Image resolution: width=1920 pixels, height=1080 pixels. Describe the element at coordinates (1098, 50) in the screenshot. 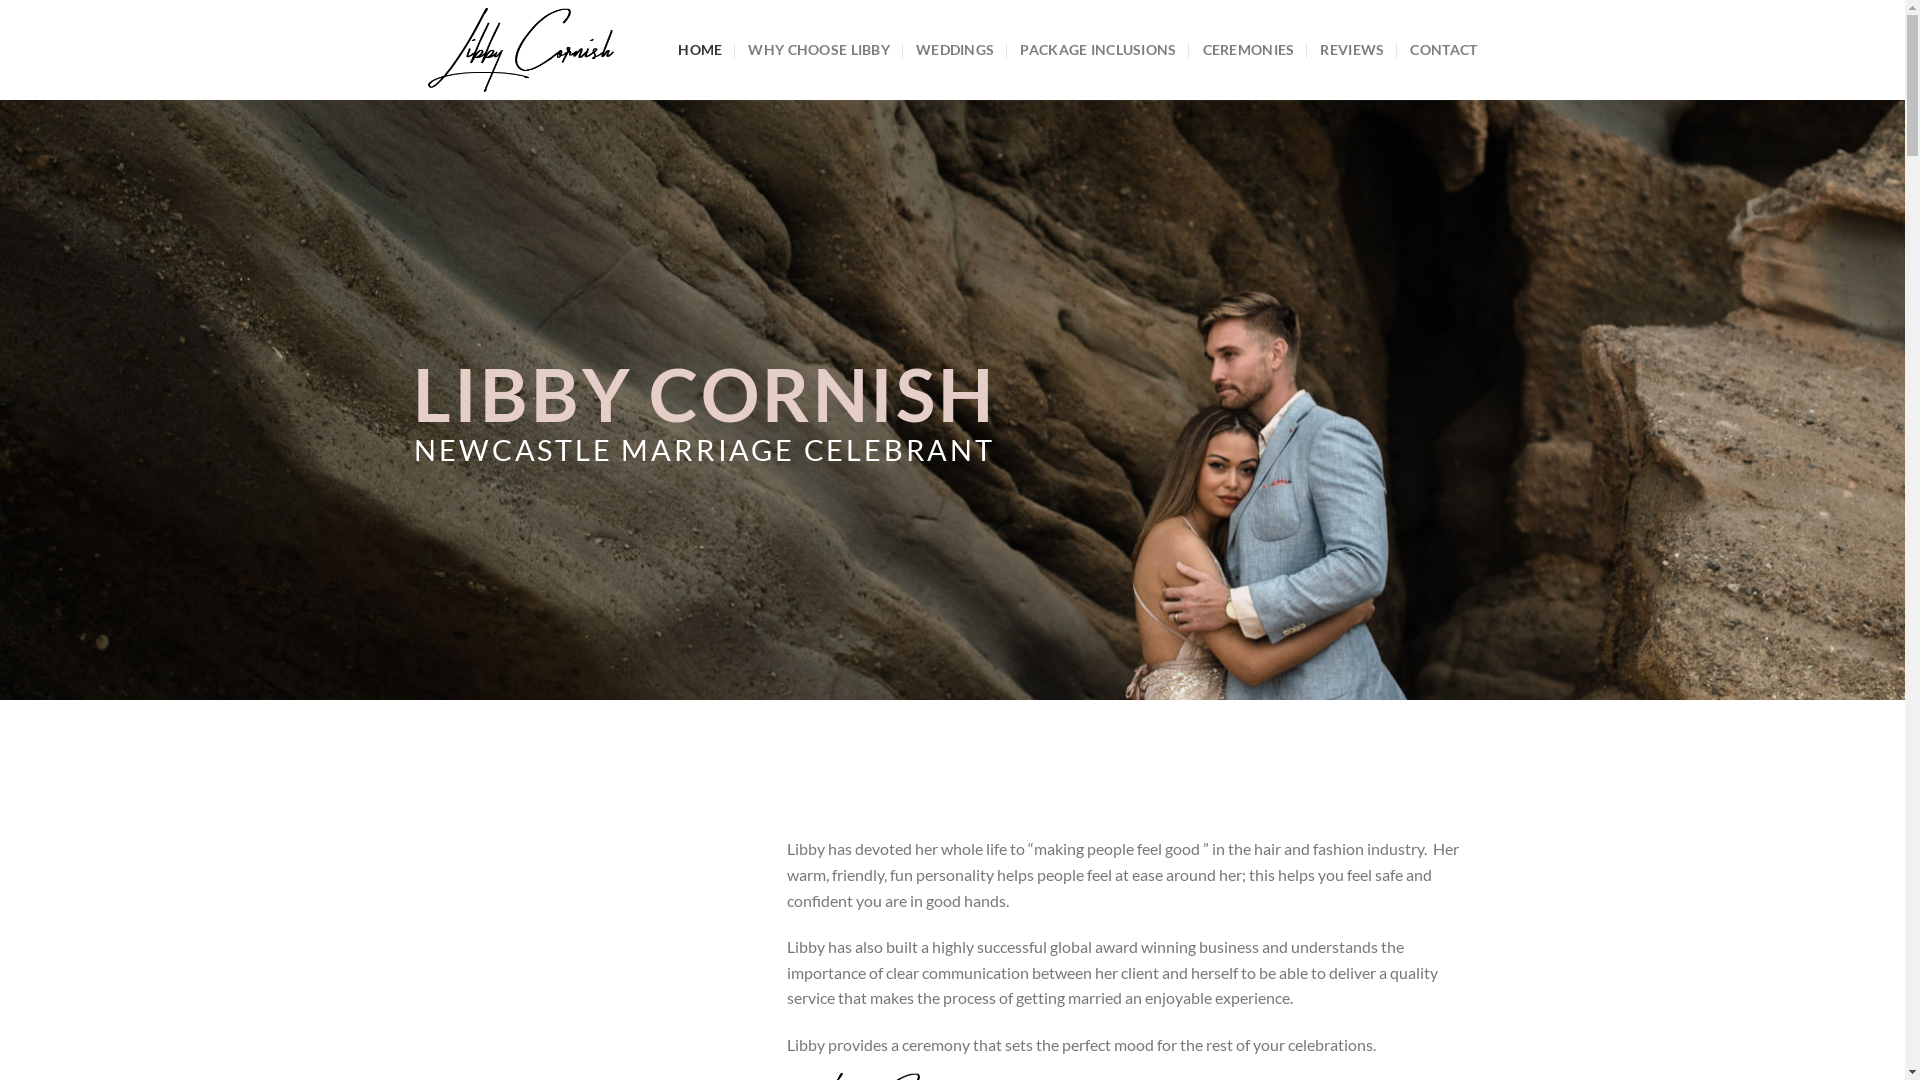

I see `PACKAGE INCLUSIONS` at that location.